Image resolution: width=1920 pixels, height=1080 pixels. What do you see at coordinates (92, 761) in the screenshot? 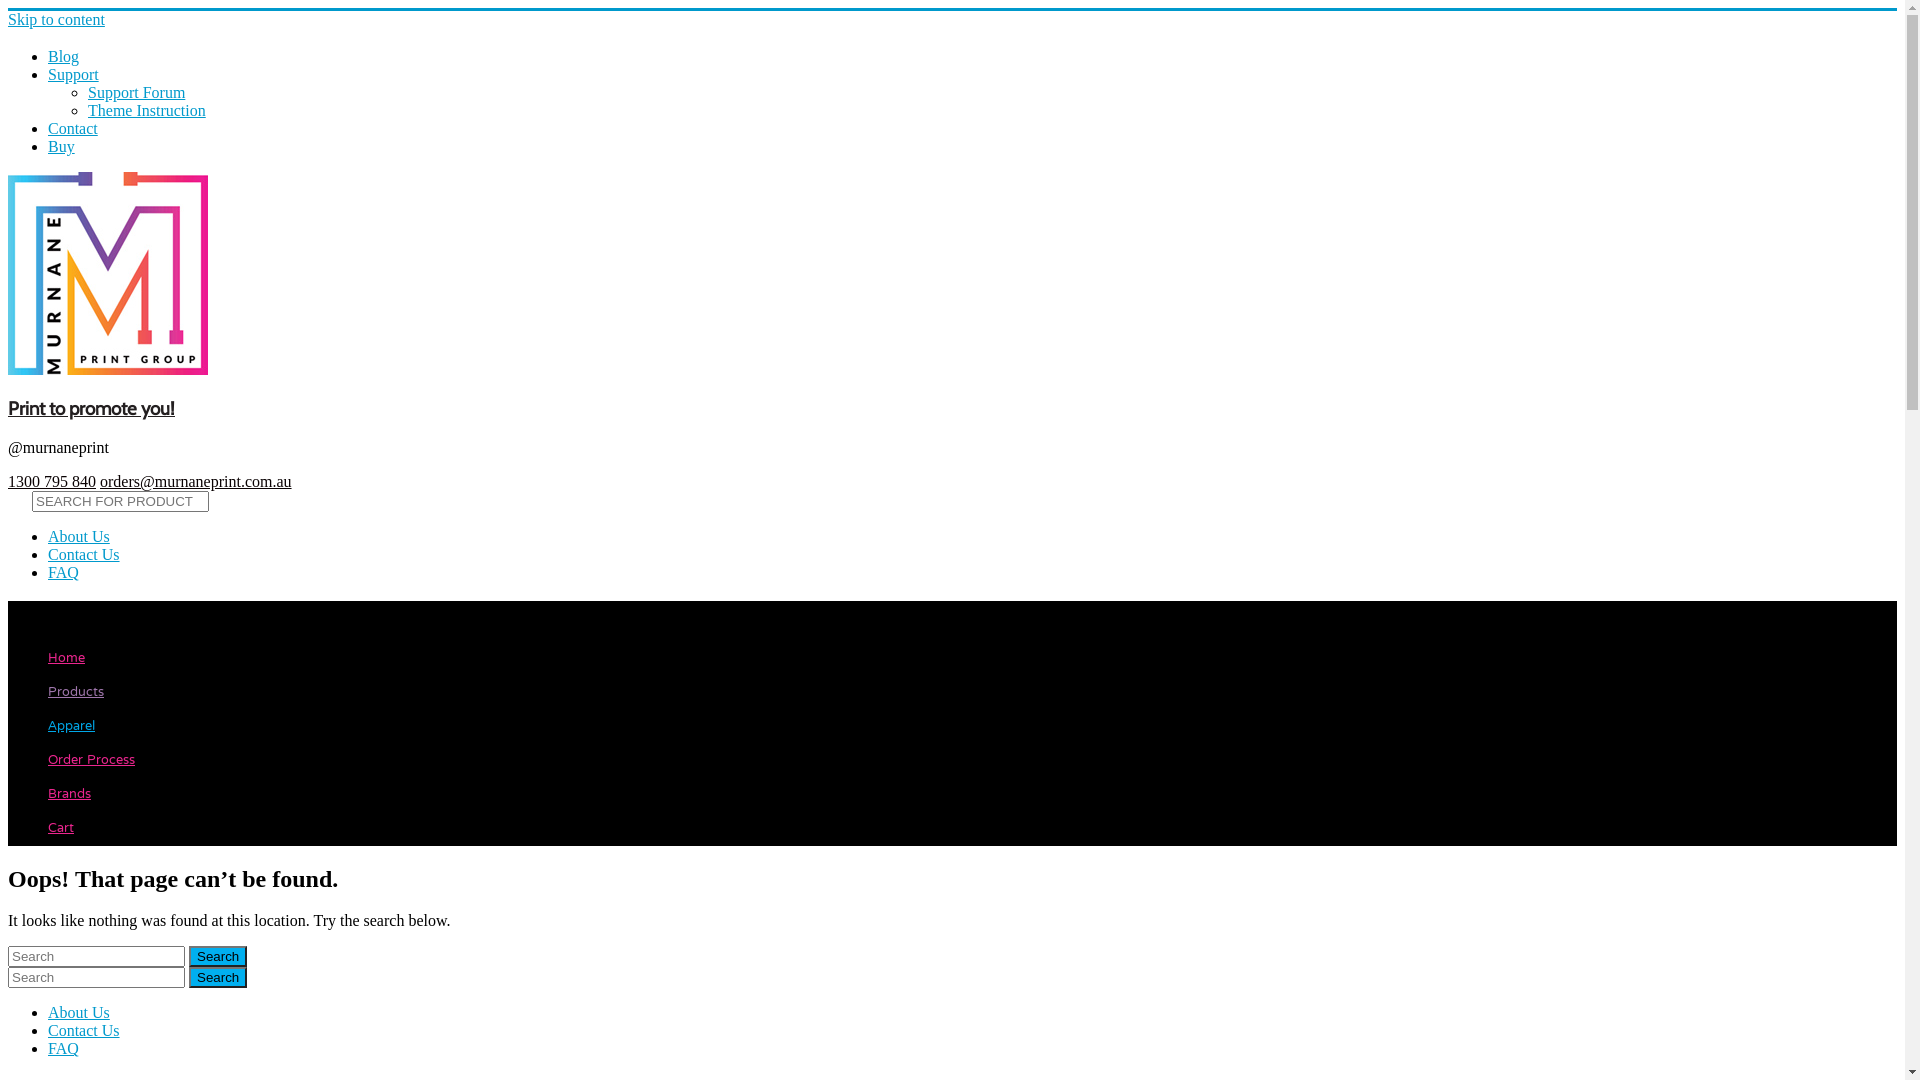
I see `Order Process` at bounding box center [92, 761].